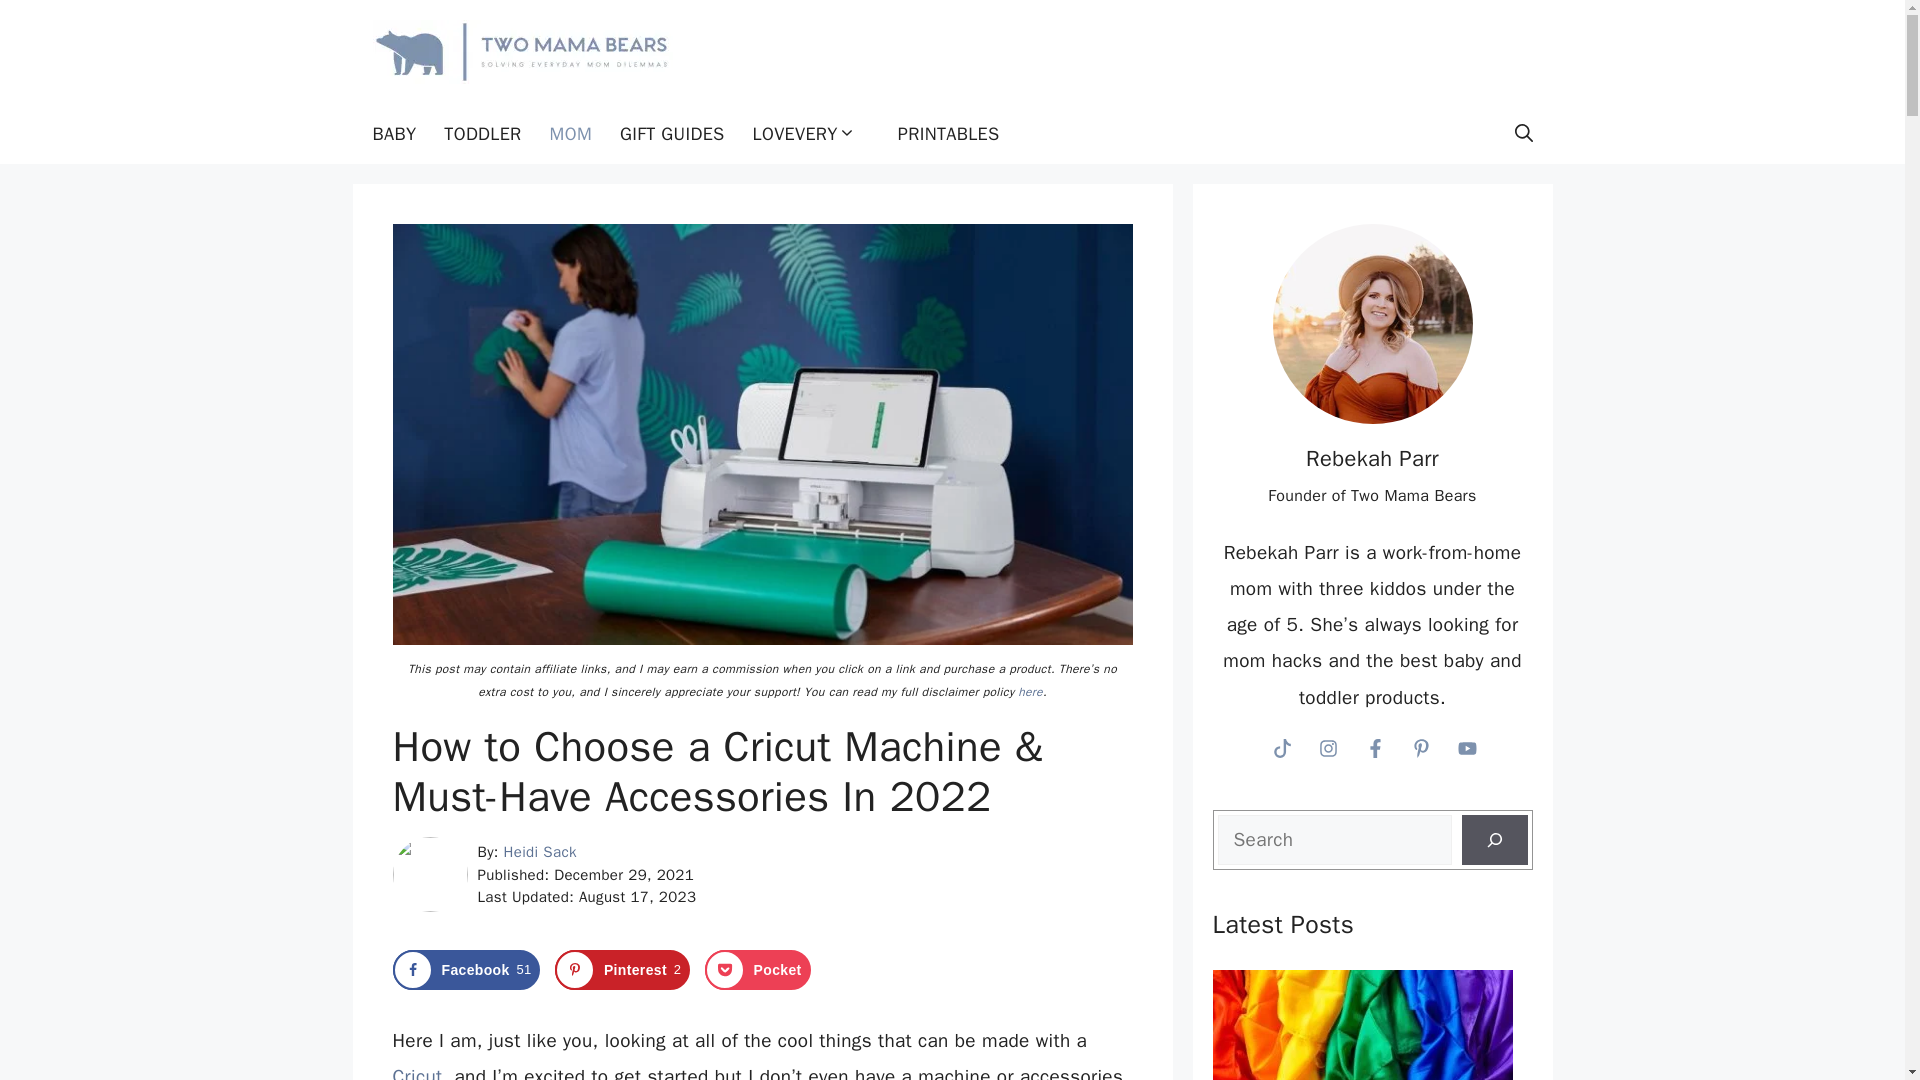 The height and width of the screenshot is (1080, 1920). I want to click on Cricut, so click(811, 134).